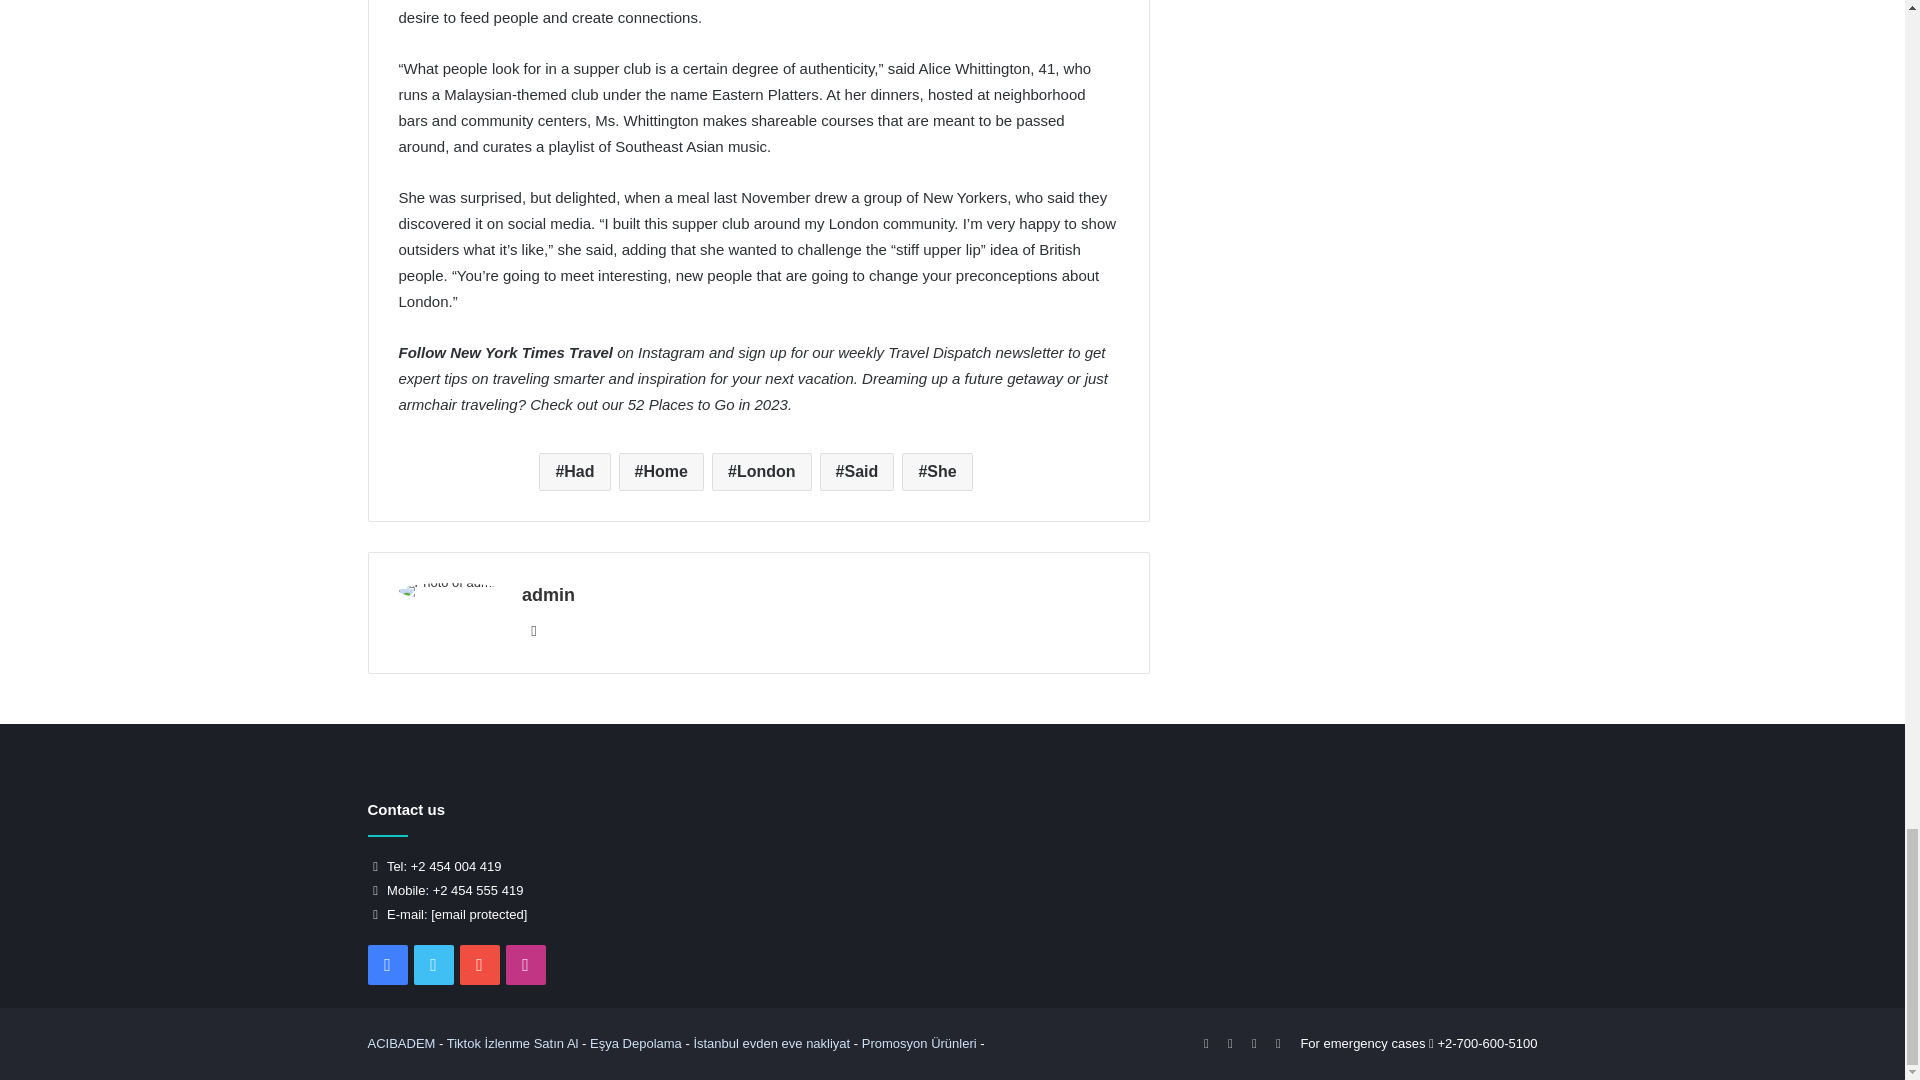 The image size is (1920, 1080). Describe the element at coordinates (661, 472) in the screenshot. I see `Home` at that location.